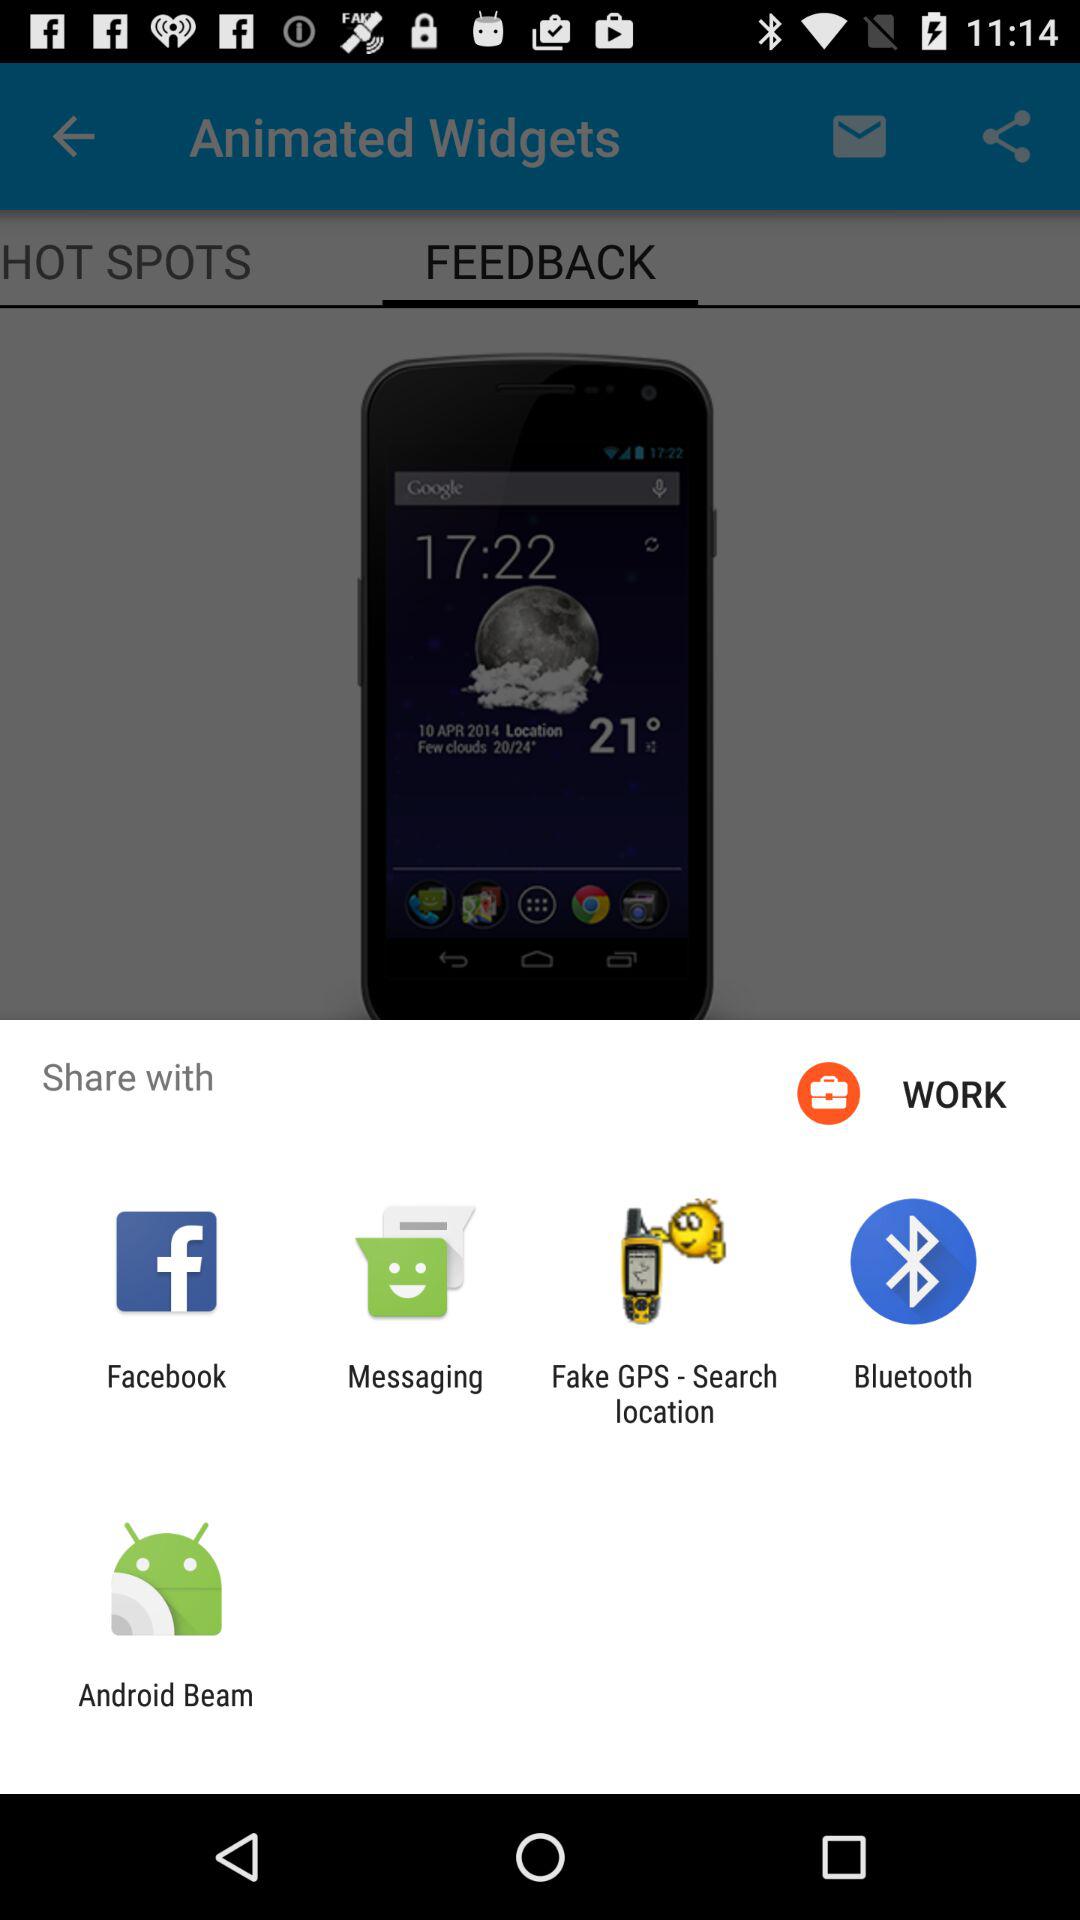 This screenshot has height=1920, width=1080. Describe the element at coordinates (166, 1712) in the screenshot. I see `scroll until the android beam icon` at that location.